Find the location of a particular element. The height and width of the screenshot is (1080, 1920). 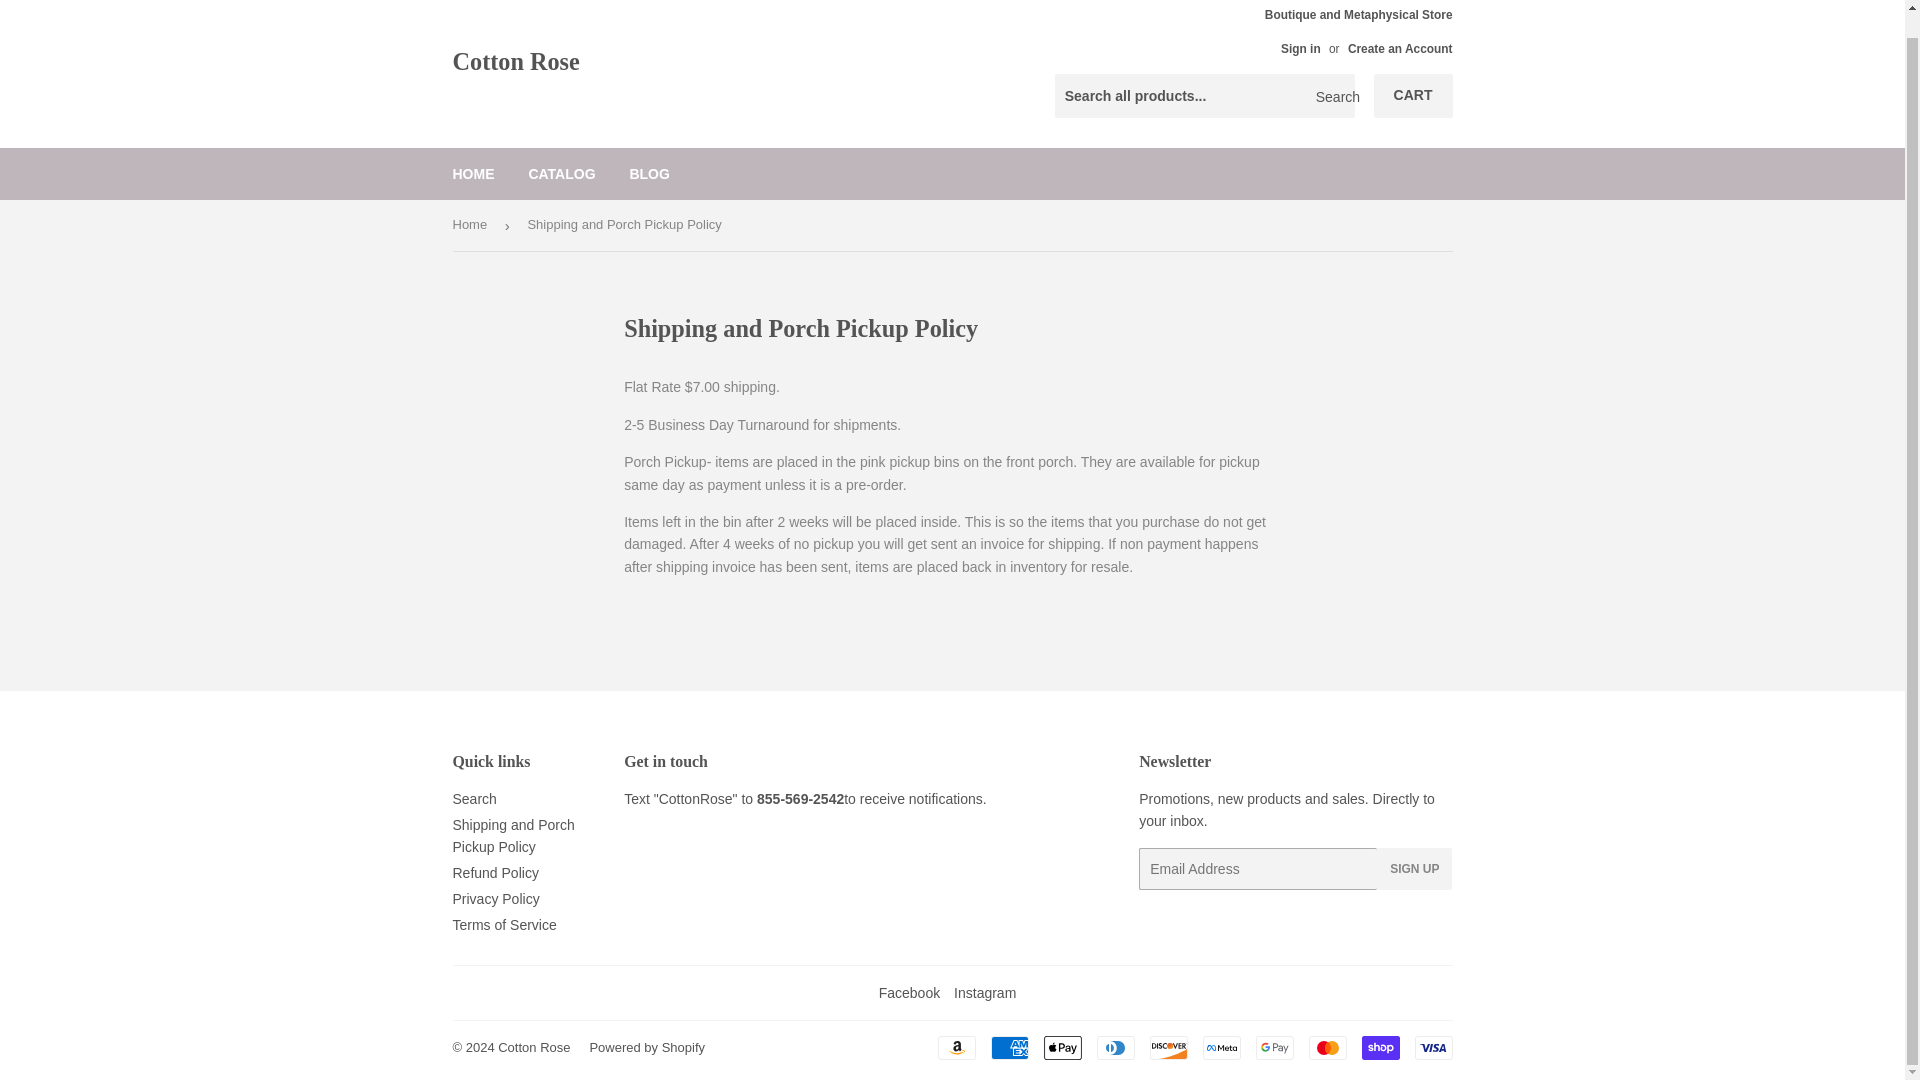

Diners Club is located at coordinates (1115, 1047).